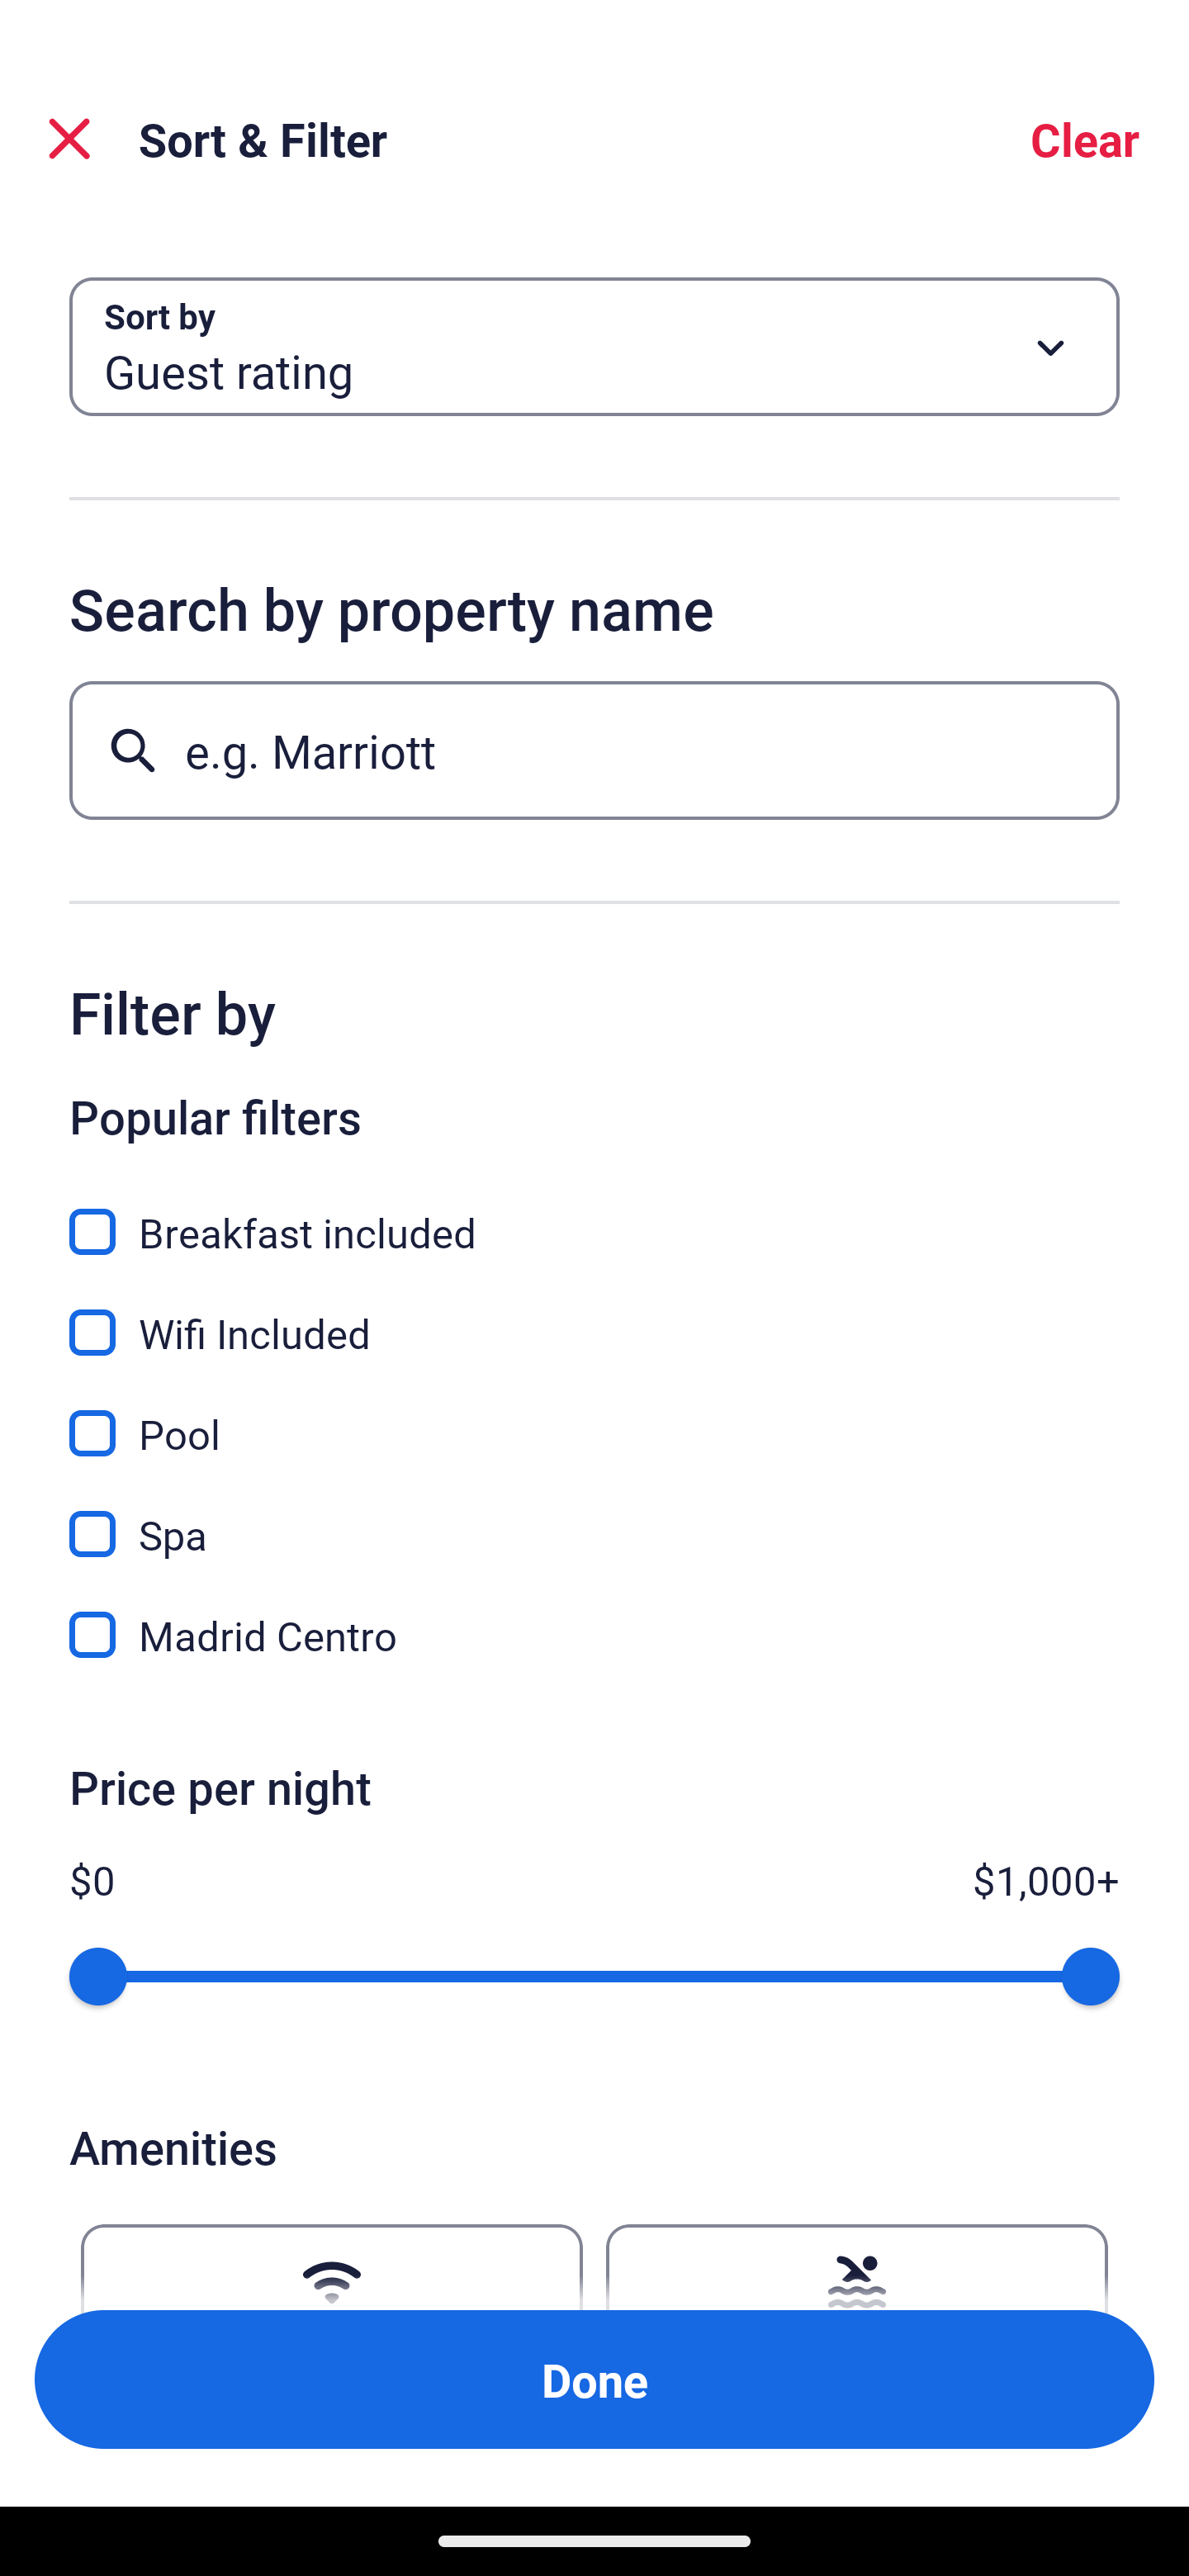  Describe the element at coordinates (594, 750) in the screenshot. I see `e.g. Marriott Button` at that location.